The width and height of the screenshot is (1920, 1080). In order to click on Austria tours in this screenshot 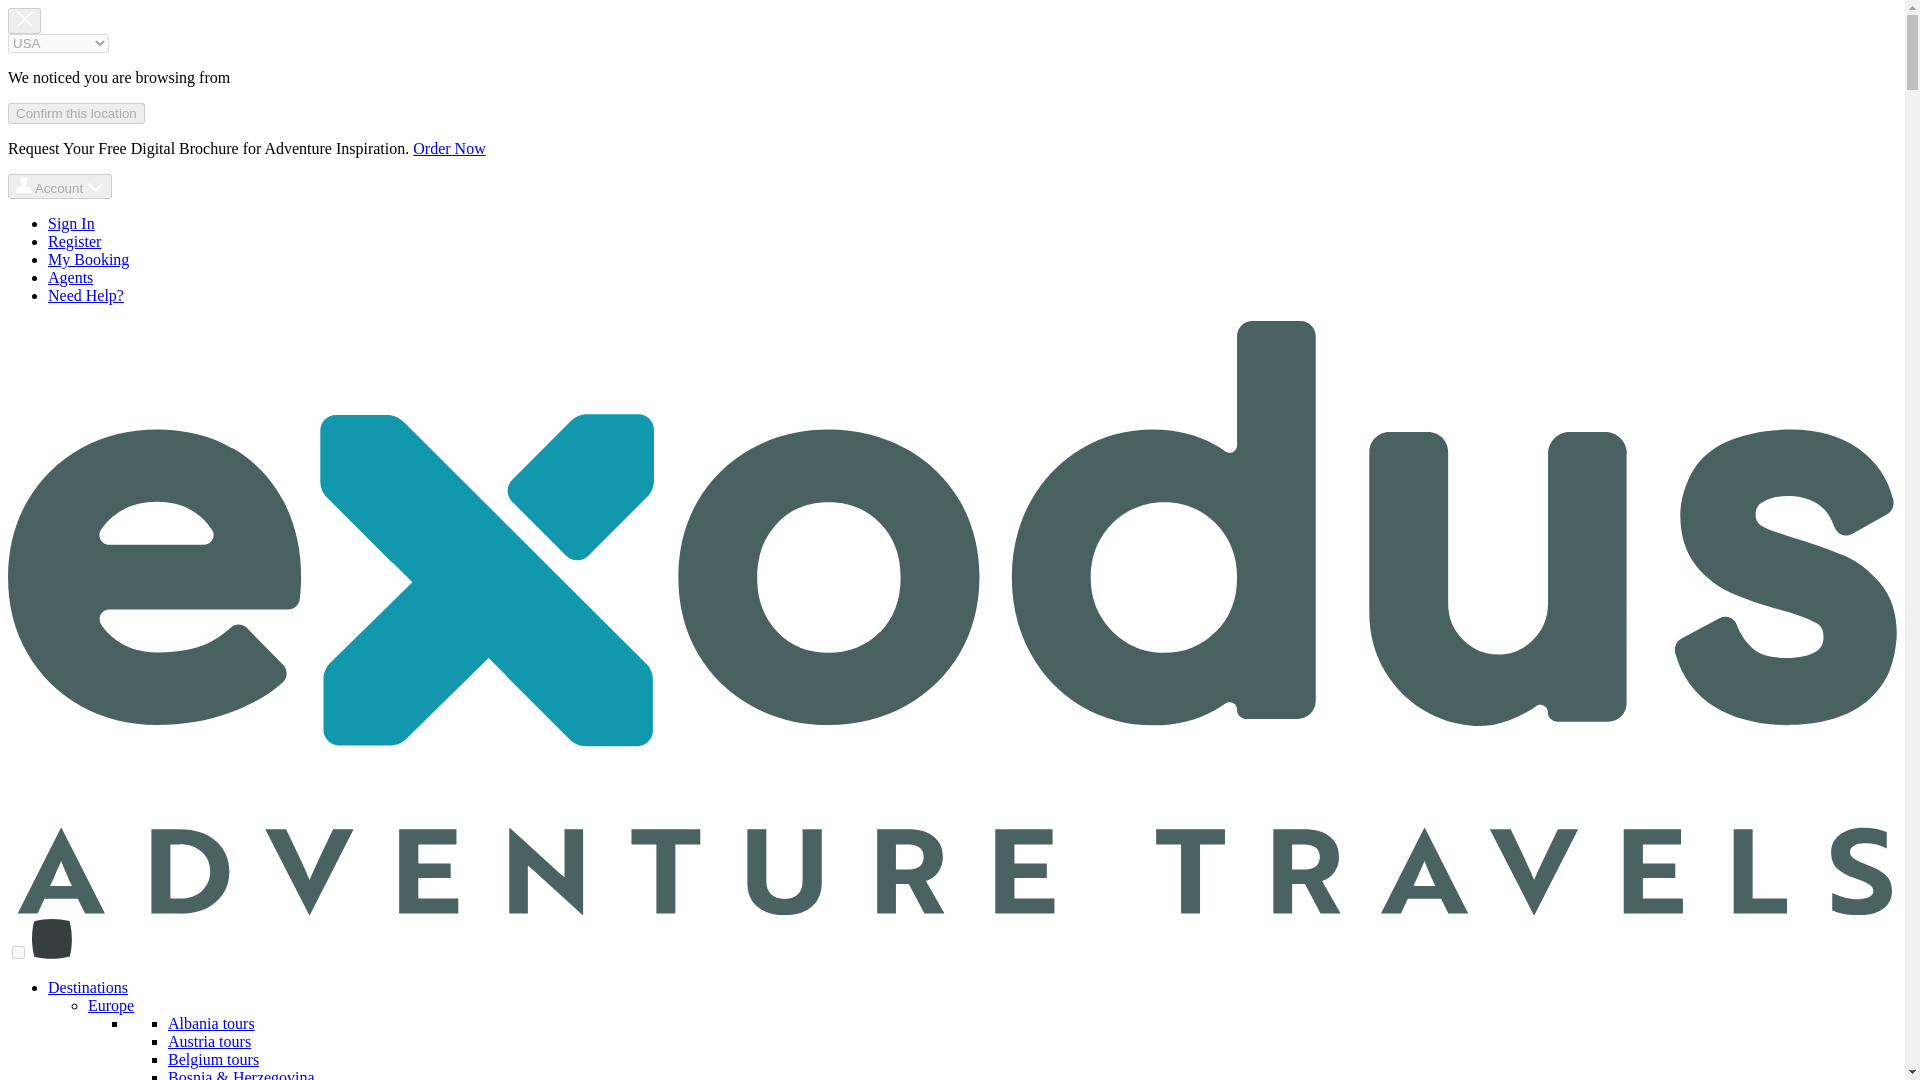, I will do `click(210, 1040)`.